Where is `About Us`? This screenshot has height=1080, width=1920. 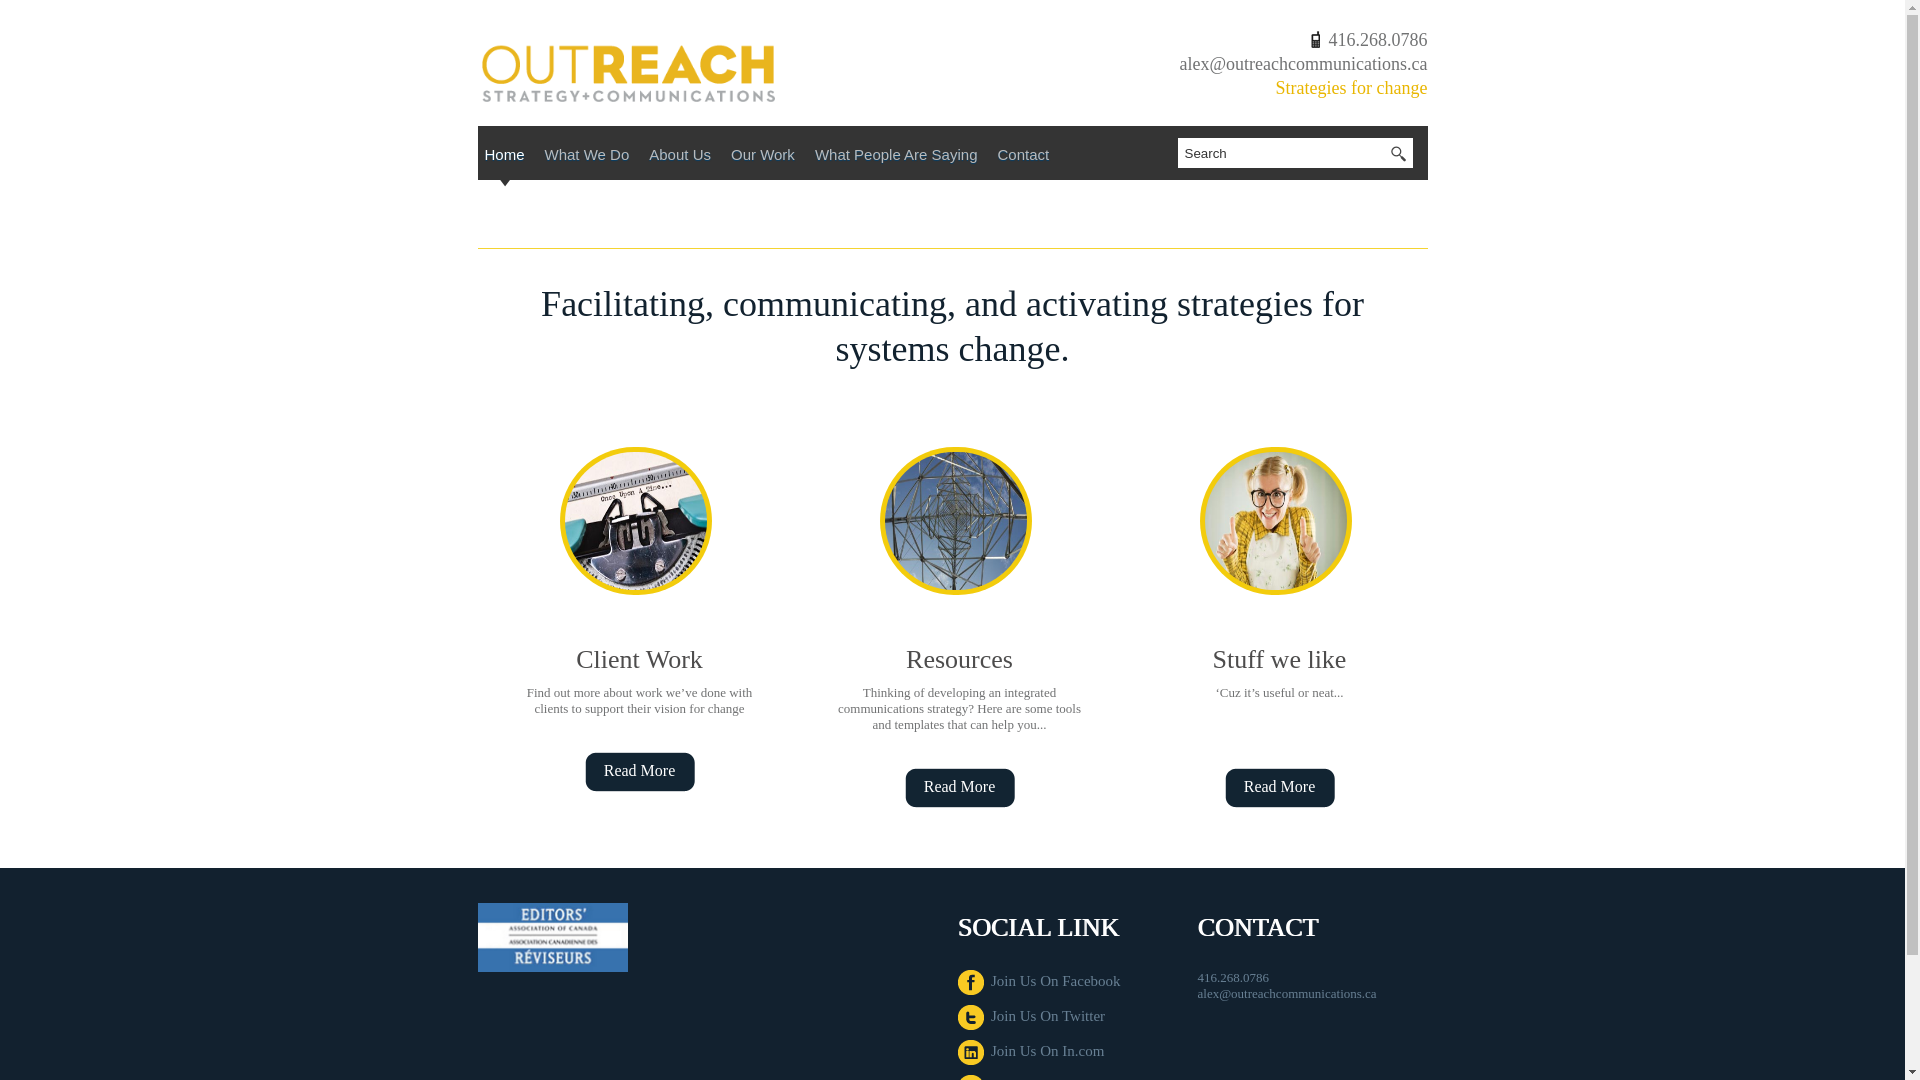 About Us is located at coordinates (680, 158).